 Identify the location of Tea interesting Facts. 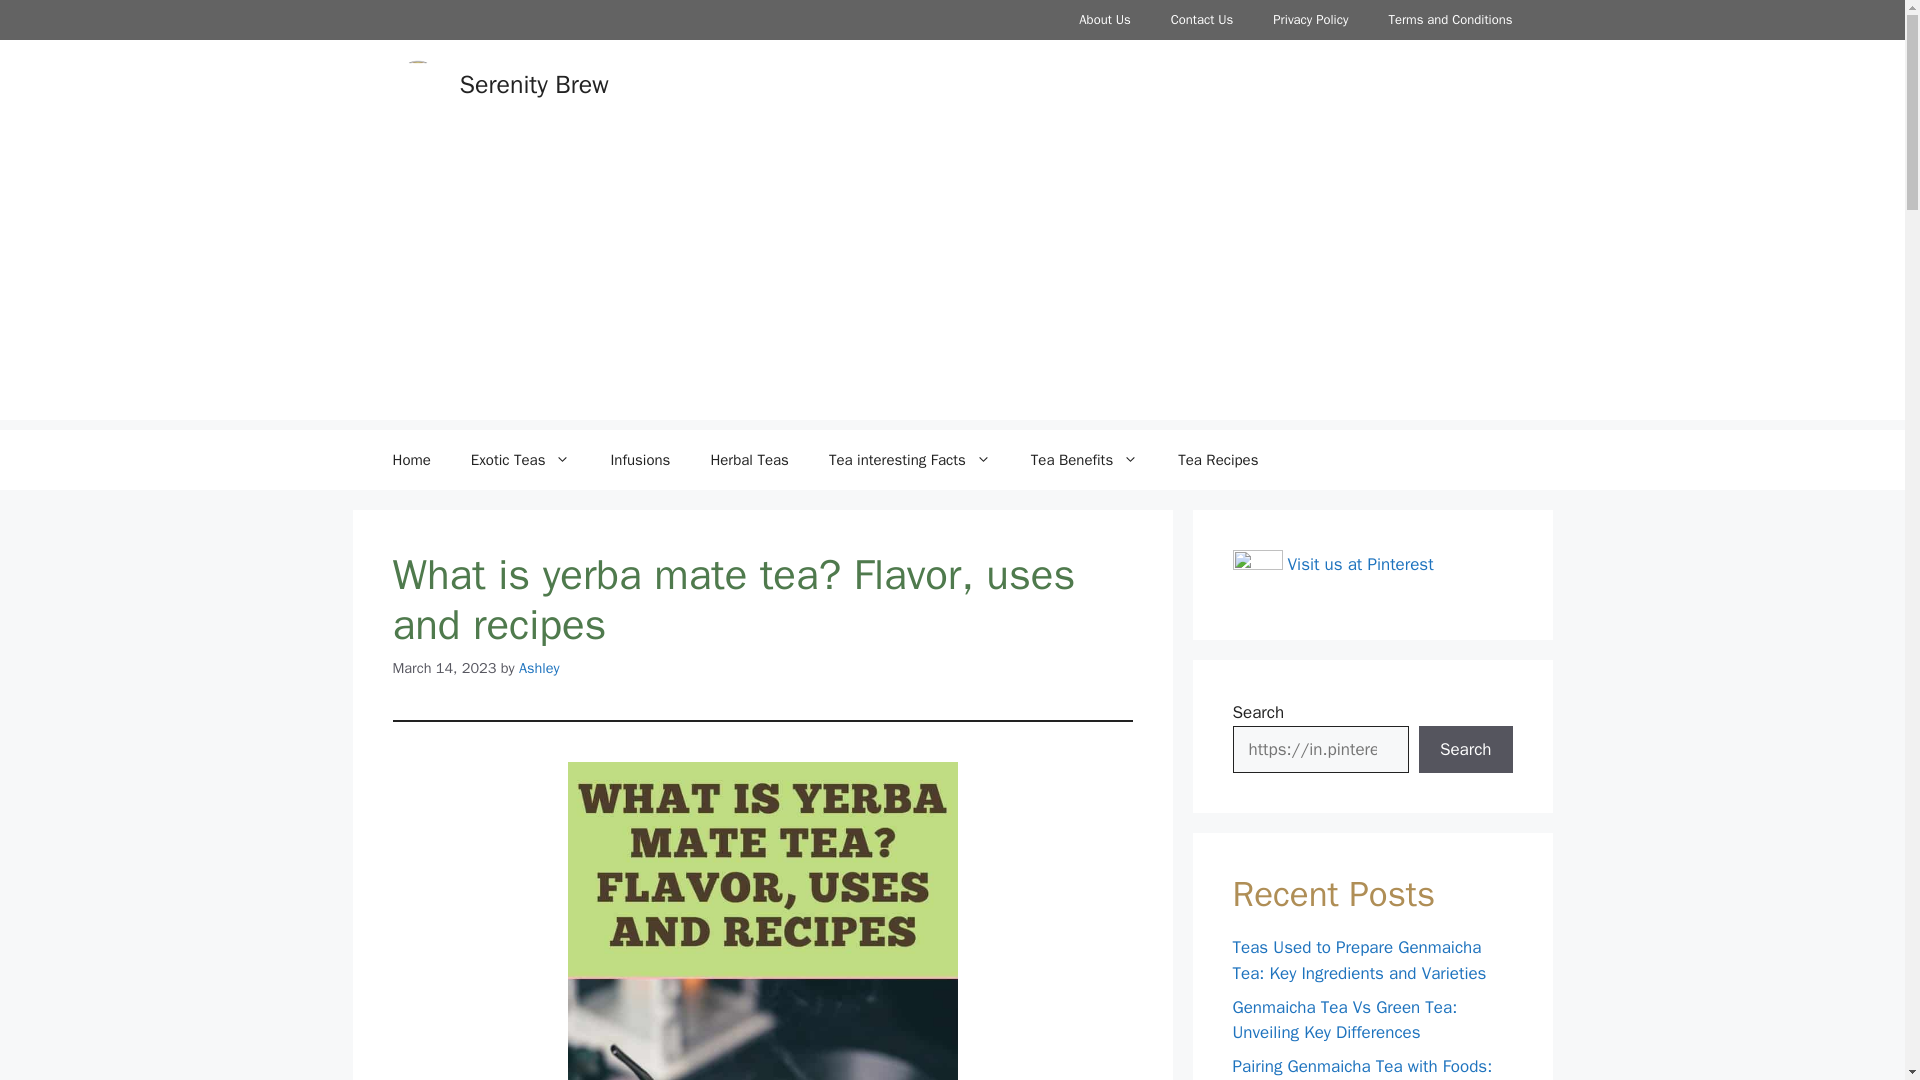
(910, 460).